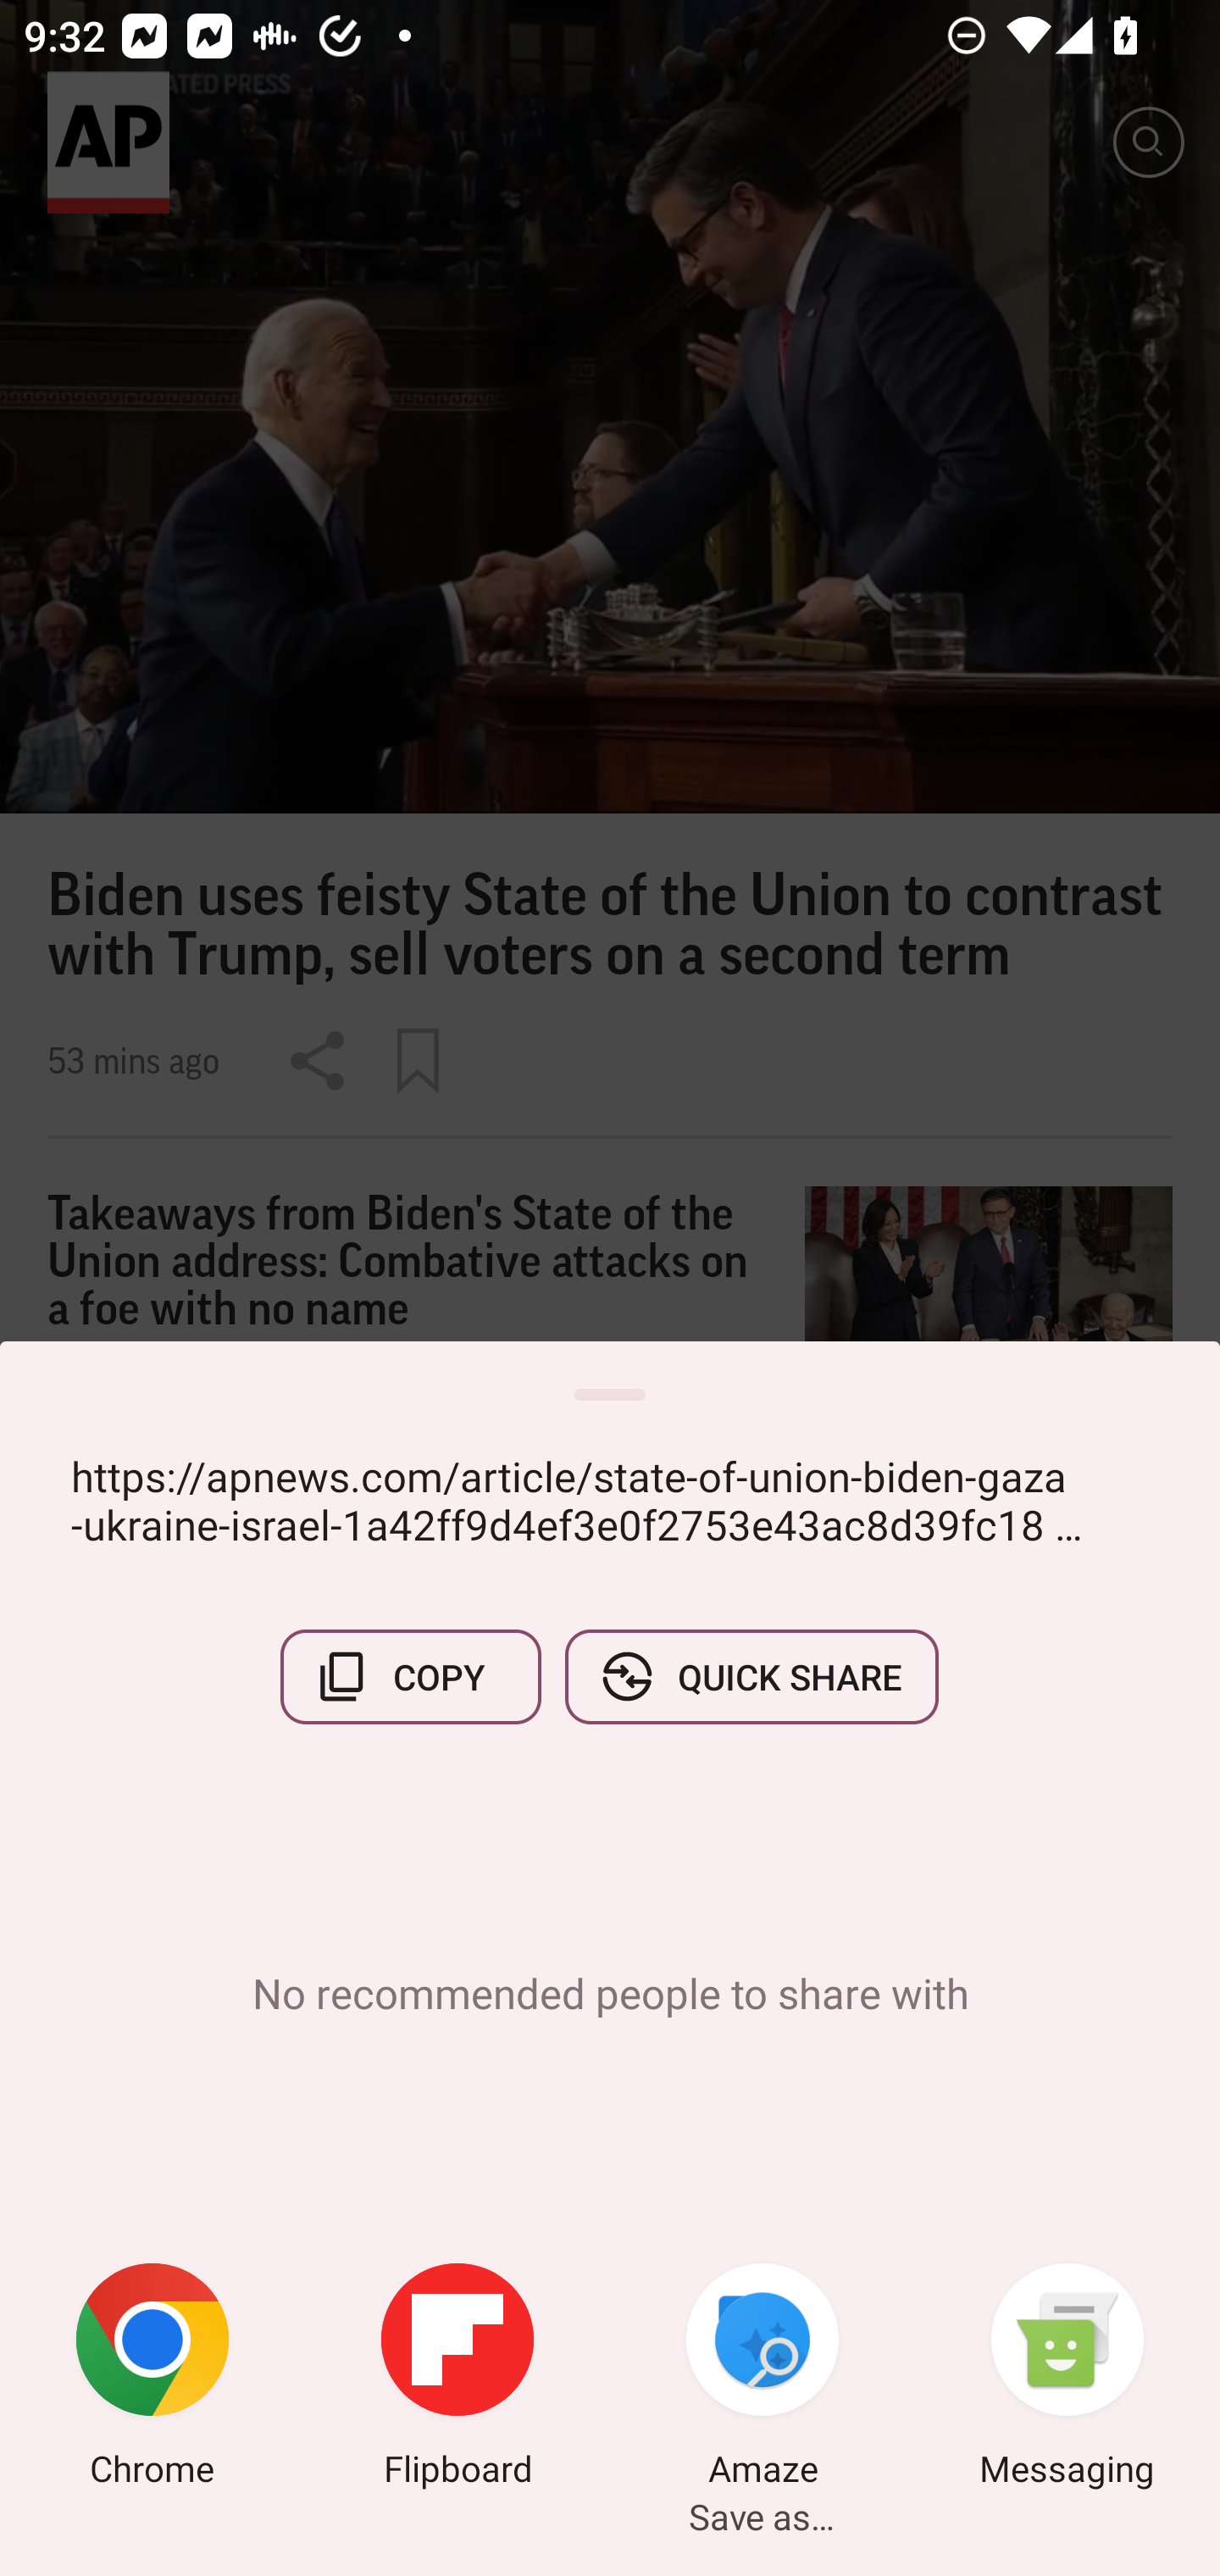 This screenshot has height=2576, width=1220. What do you see at coordinates (457, 2379) in the screenshot?
I see `Flipboard` at bounding box center [457, 2379].